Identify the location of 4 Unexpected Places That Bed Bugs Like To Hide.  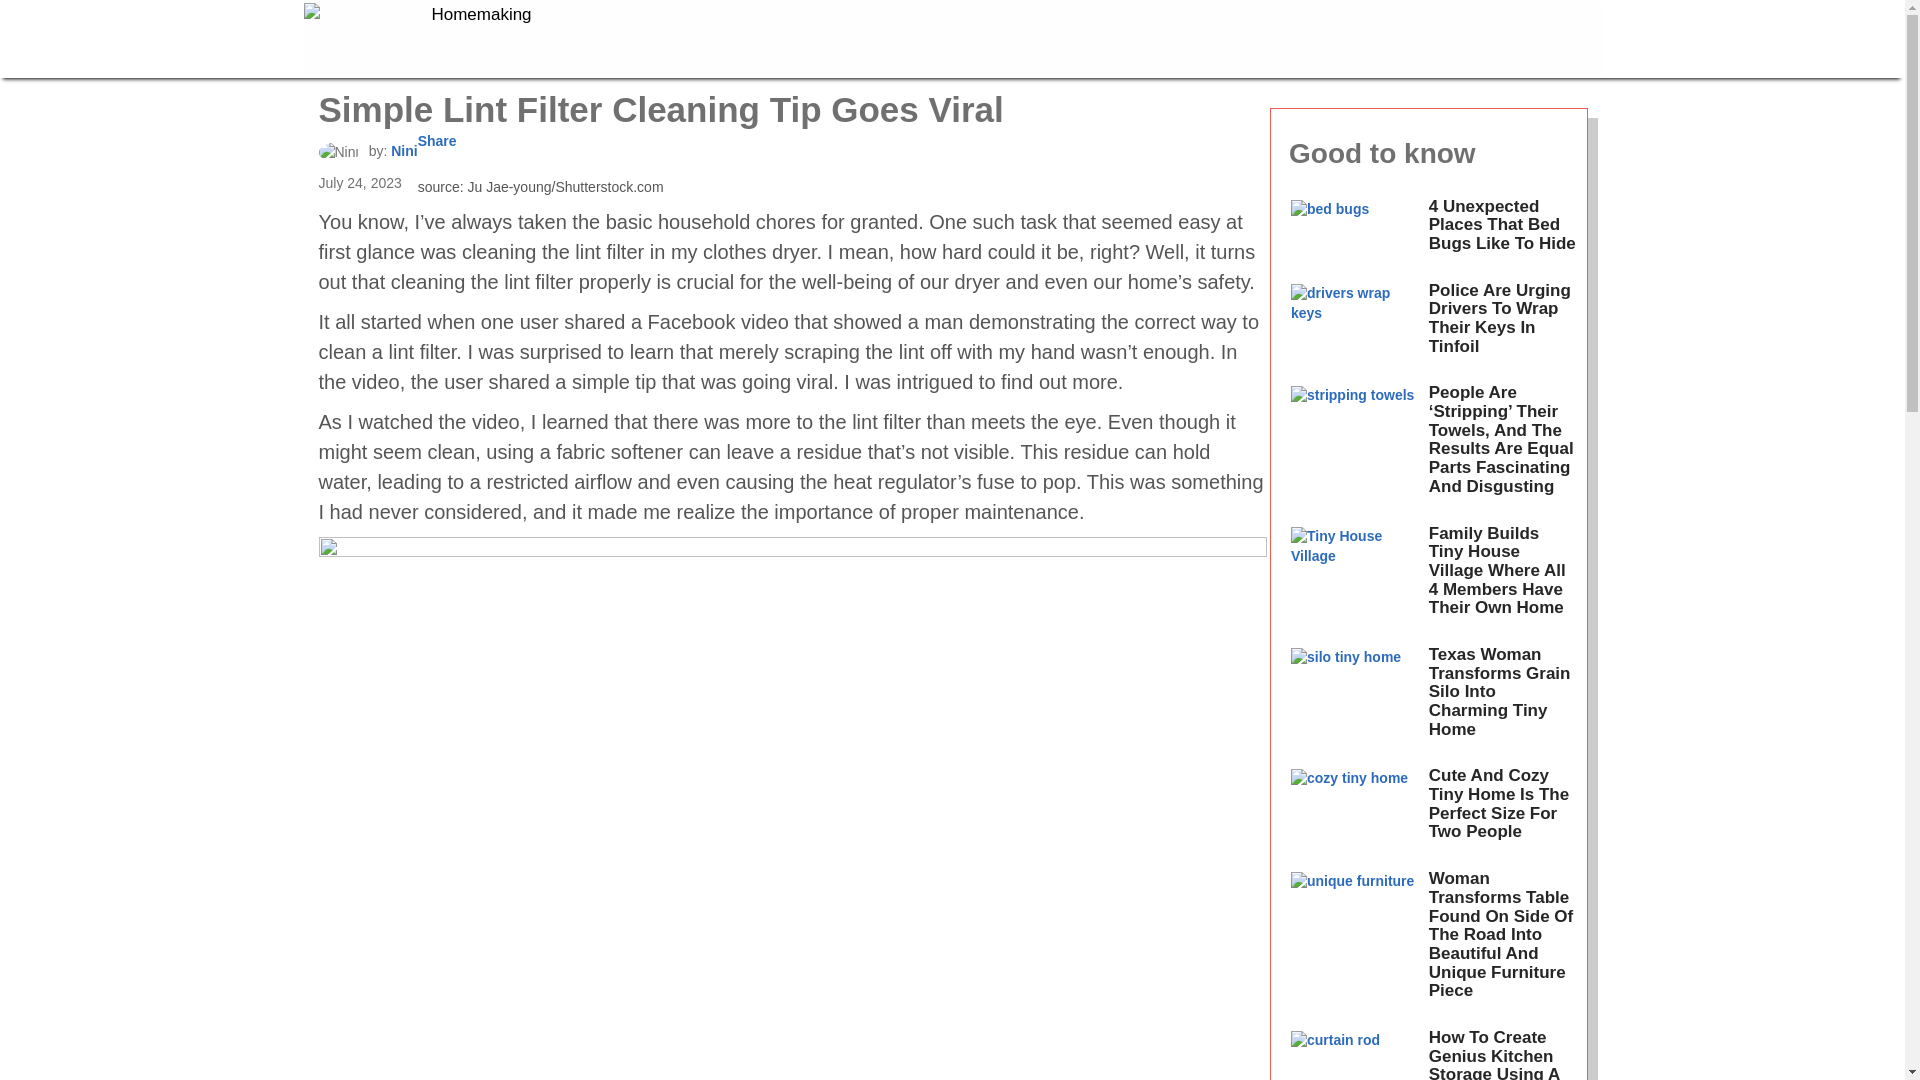
(1502, 224).